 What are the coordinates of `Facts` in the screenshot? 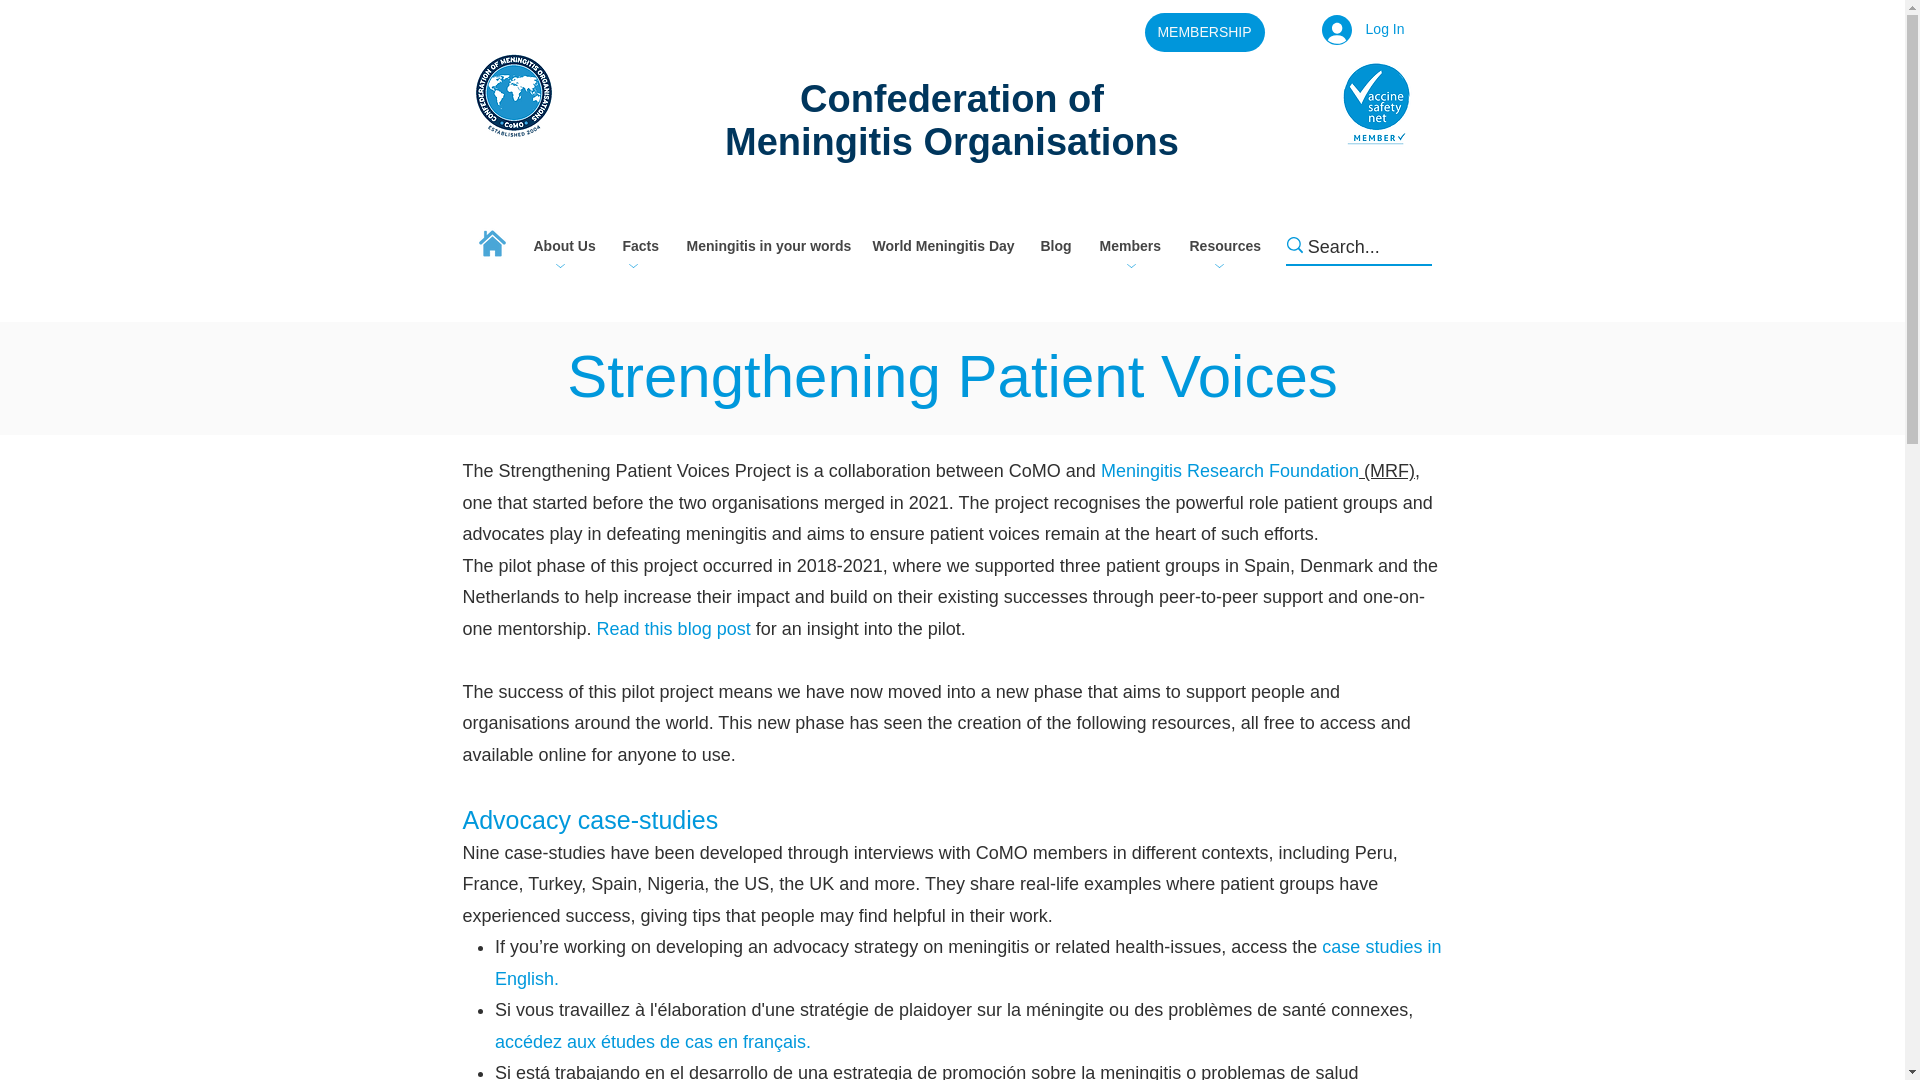 It's located at (638, 246).